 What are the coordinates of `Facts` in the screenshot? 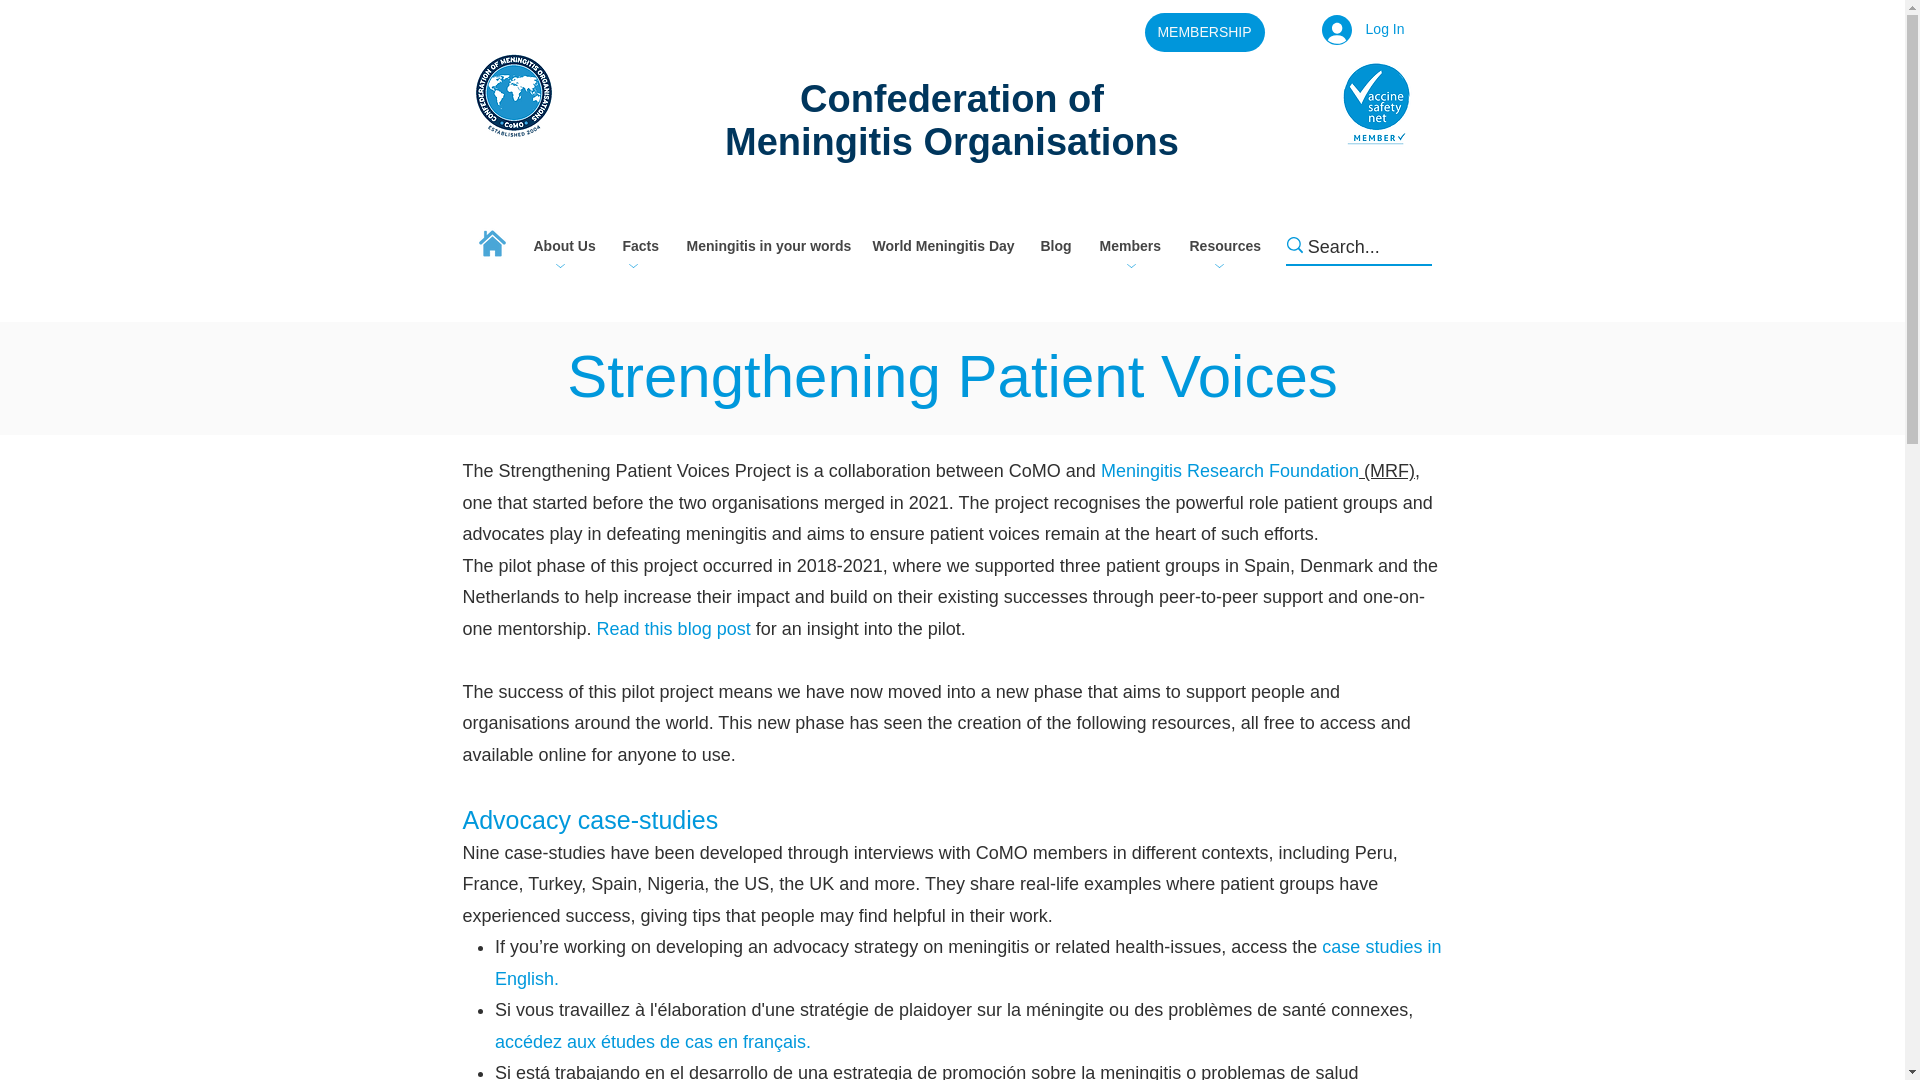 It's located at (638, 246).